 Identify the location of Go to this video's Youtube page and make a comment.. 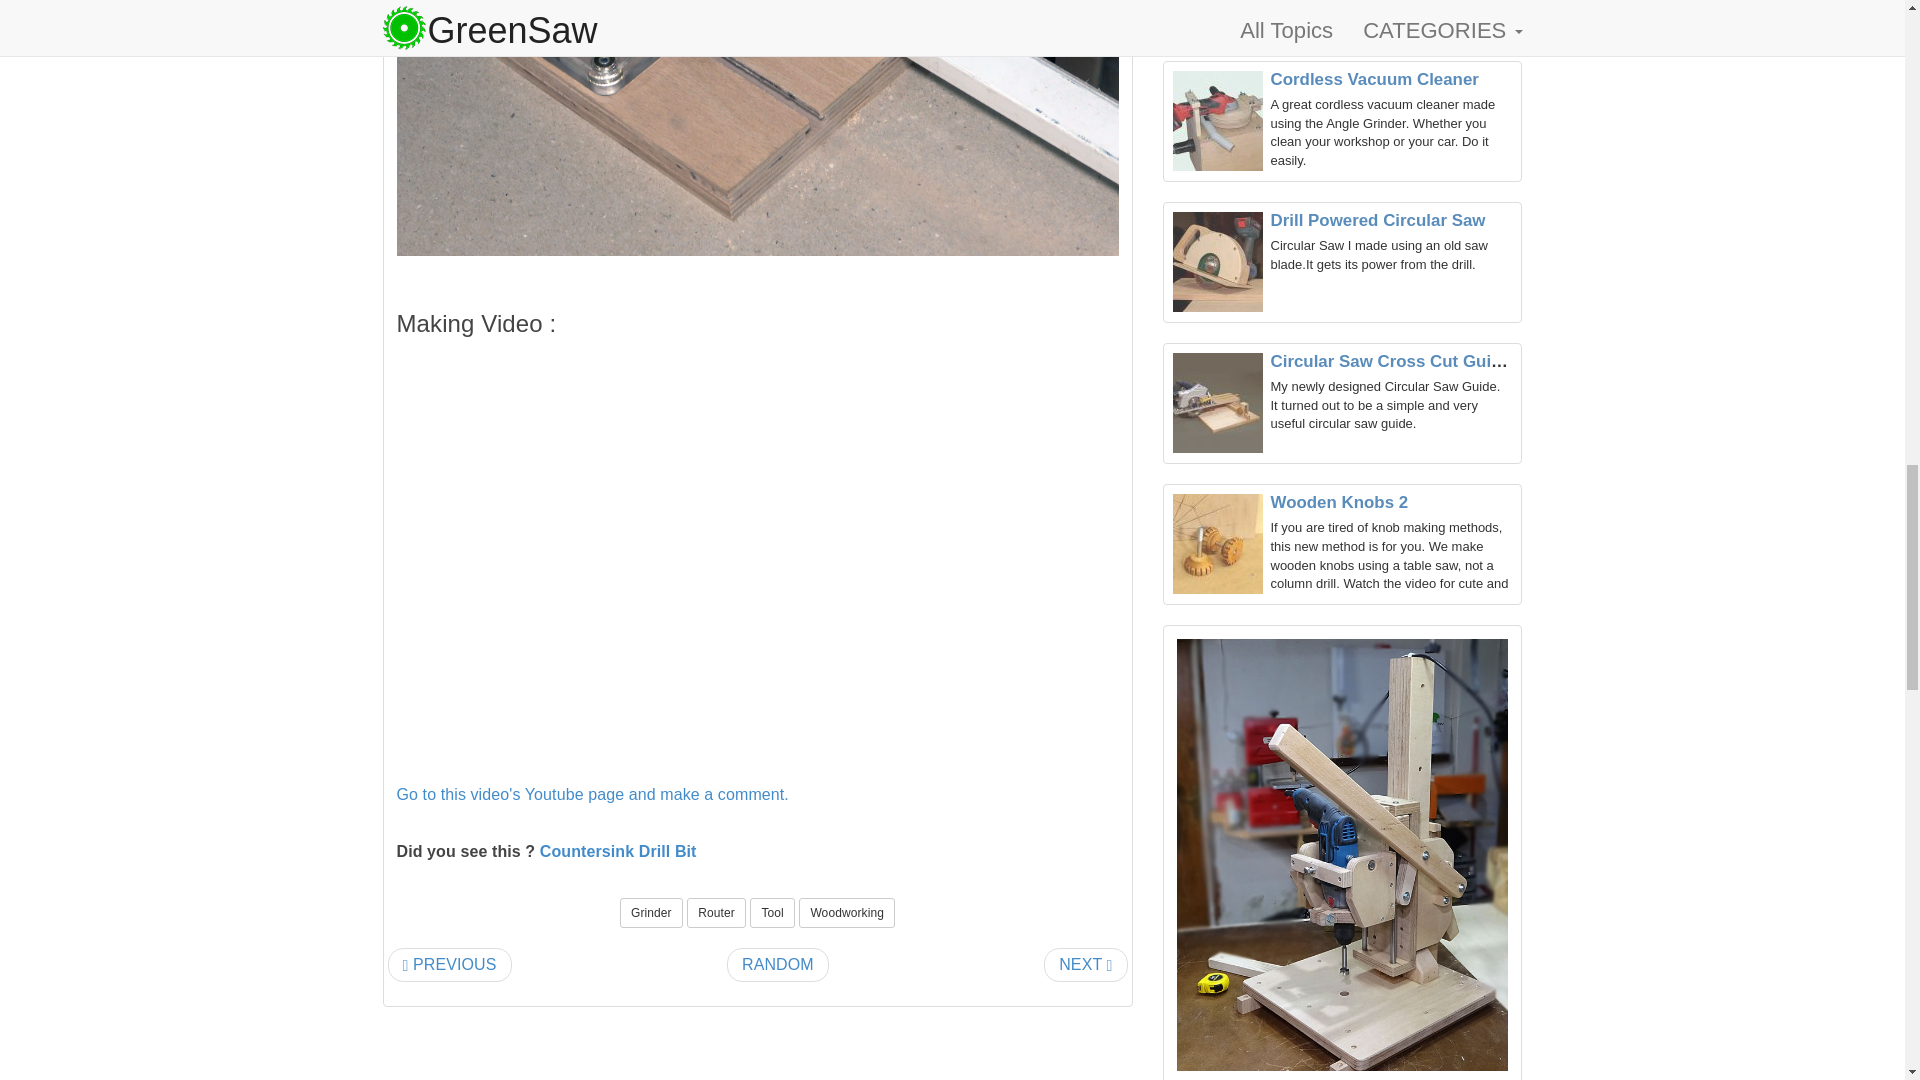
(591, 794).